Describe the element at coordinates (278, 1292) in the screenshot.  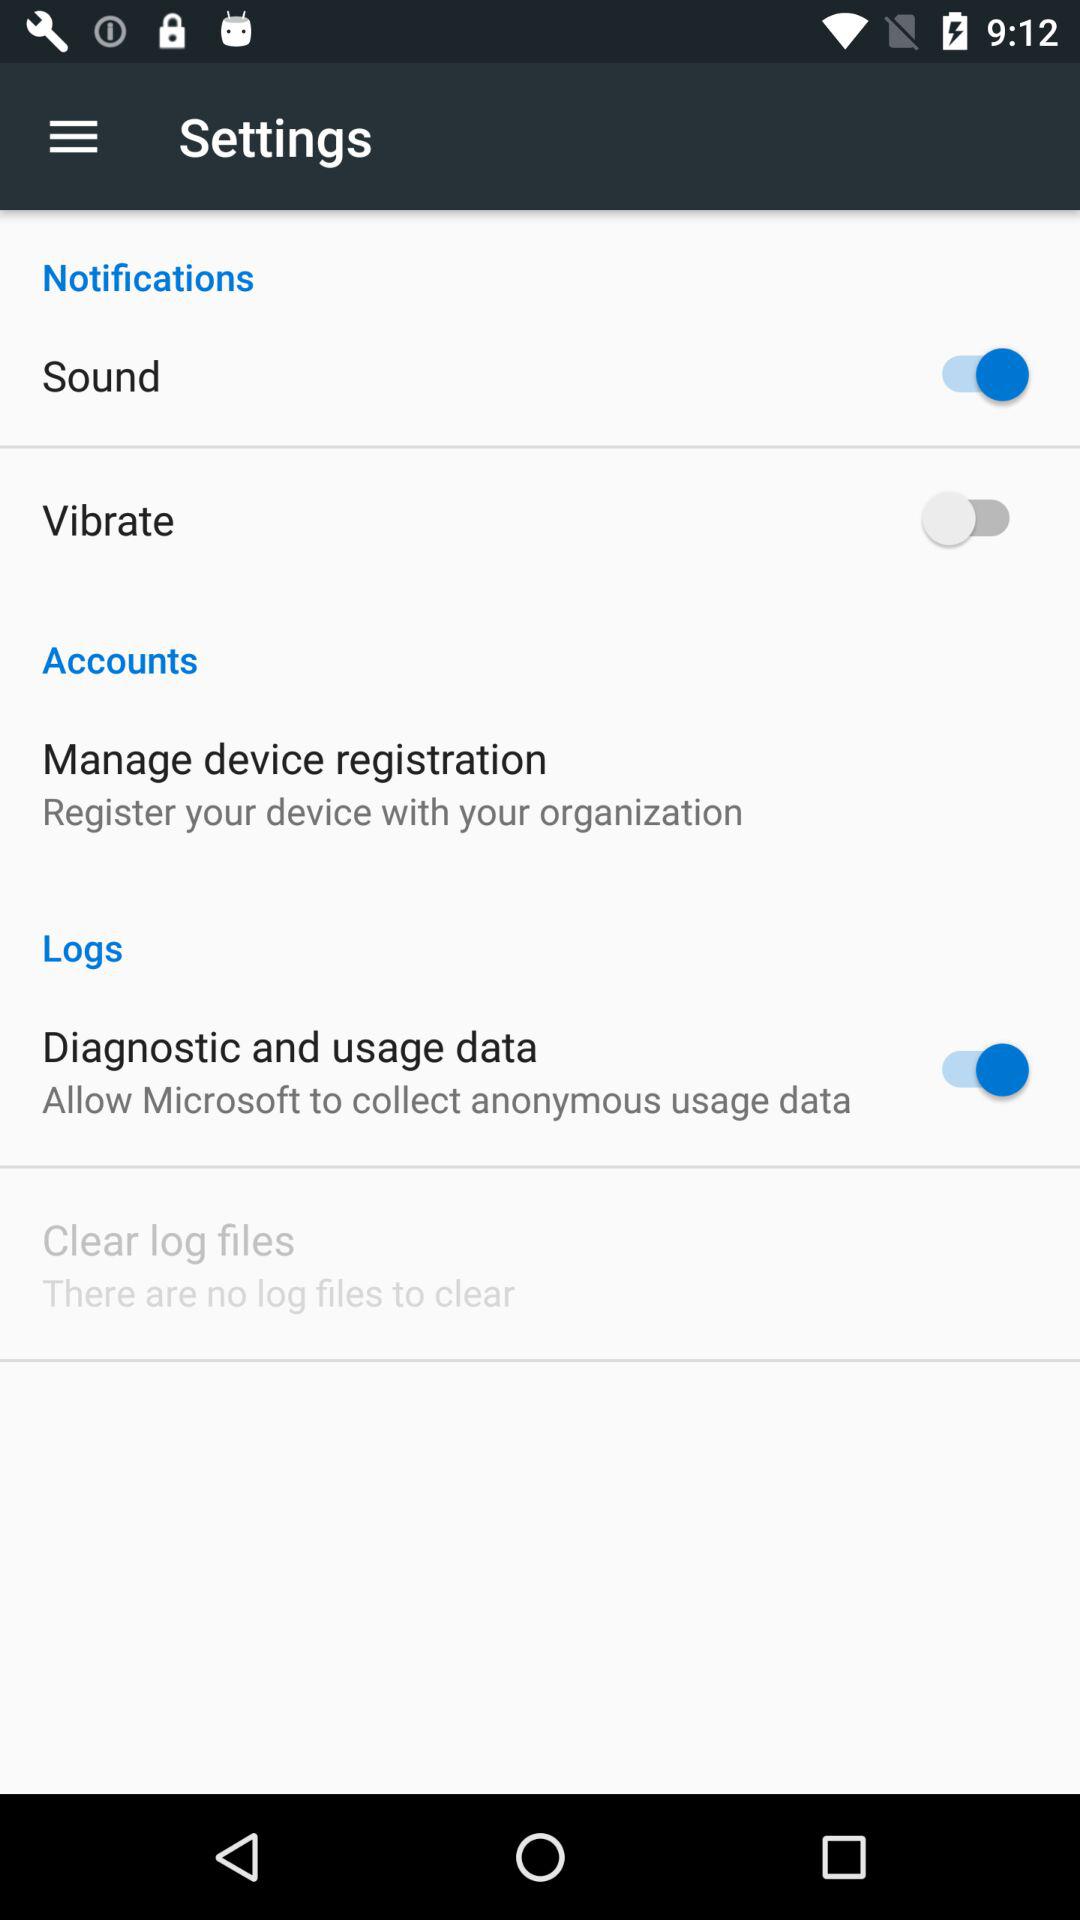
I see `tap the there are no at the bottom left corner` at that location.